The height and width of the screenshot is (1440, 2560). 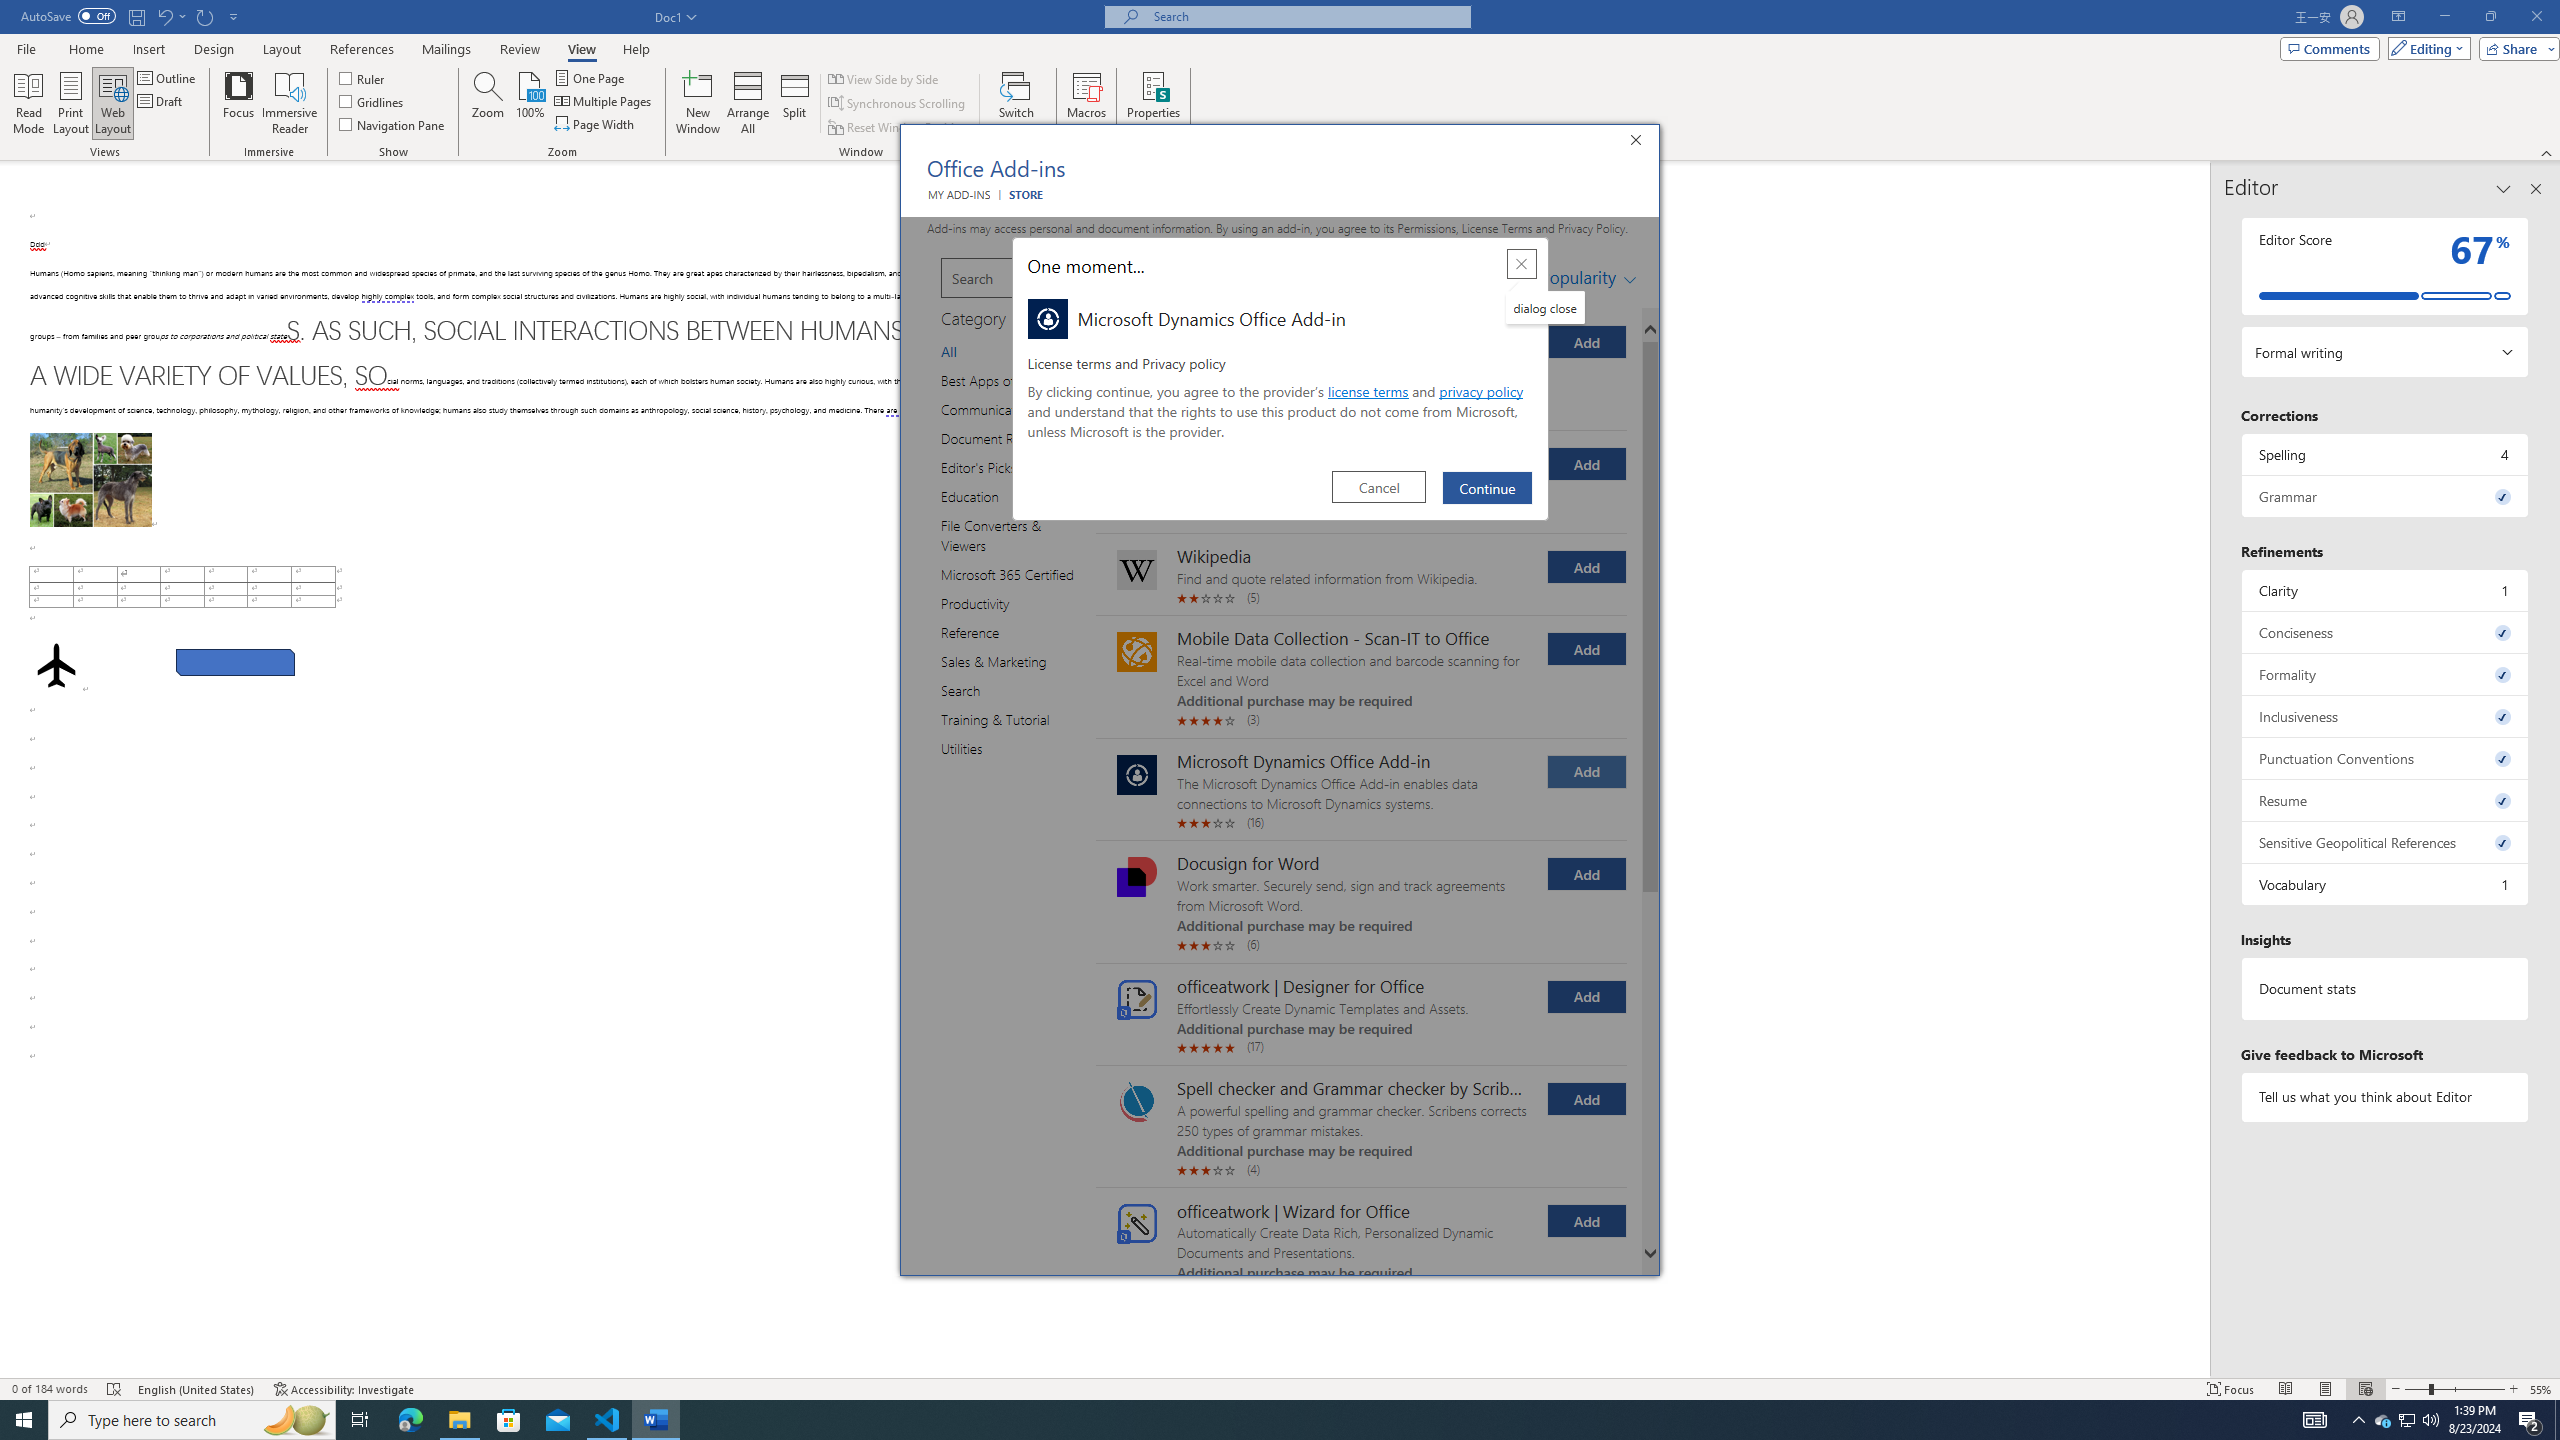 What do you see at coordinates (2386, 496) in the screenshot?
I see `Grammar, 0 issues. Press space or enter to review items.` at bounding box center [2386, 496].